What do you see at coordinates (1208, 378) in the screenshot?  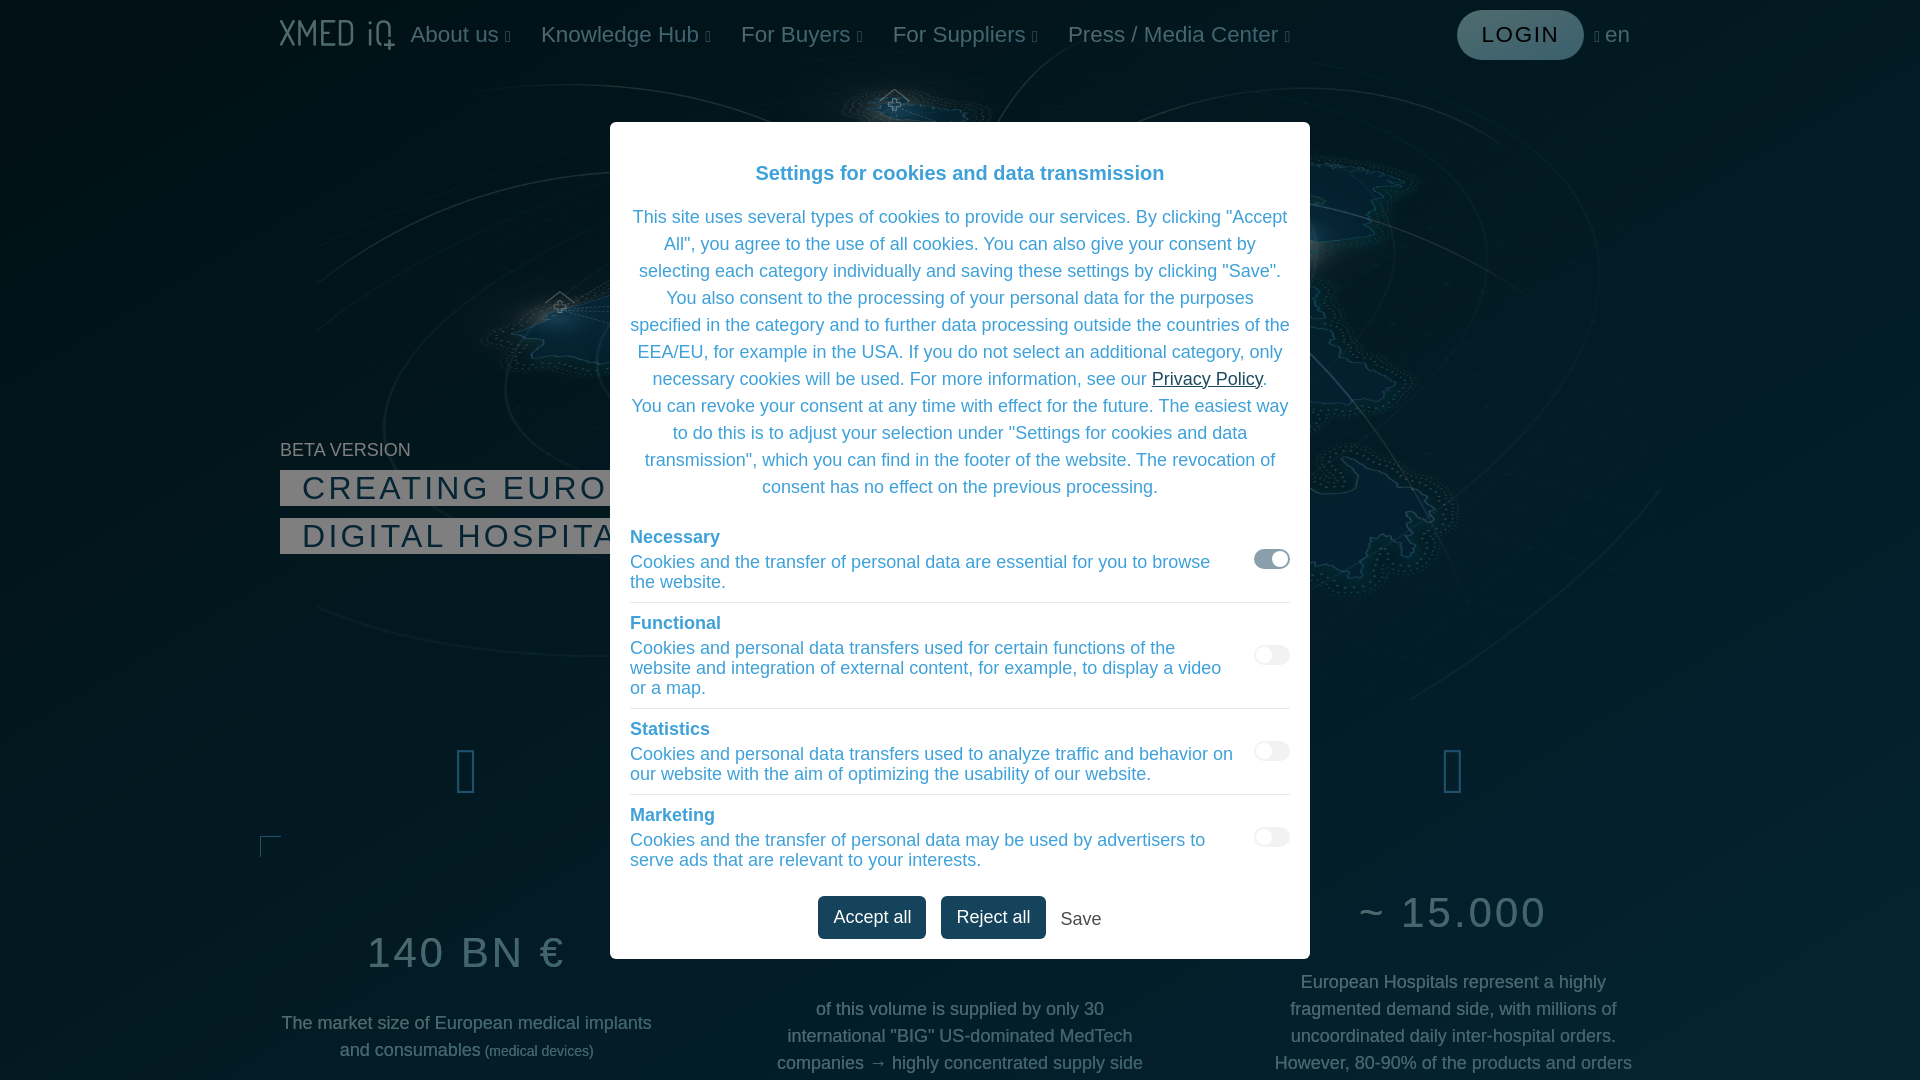 I see `Privacy Policy` at bounding box center [1208, 378].